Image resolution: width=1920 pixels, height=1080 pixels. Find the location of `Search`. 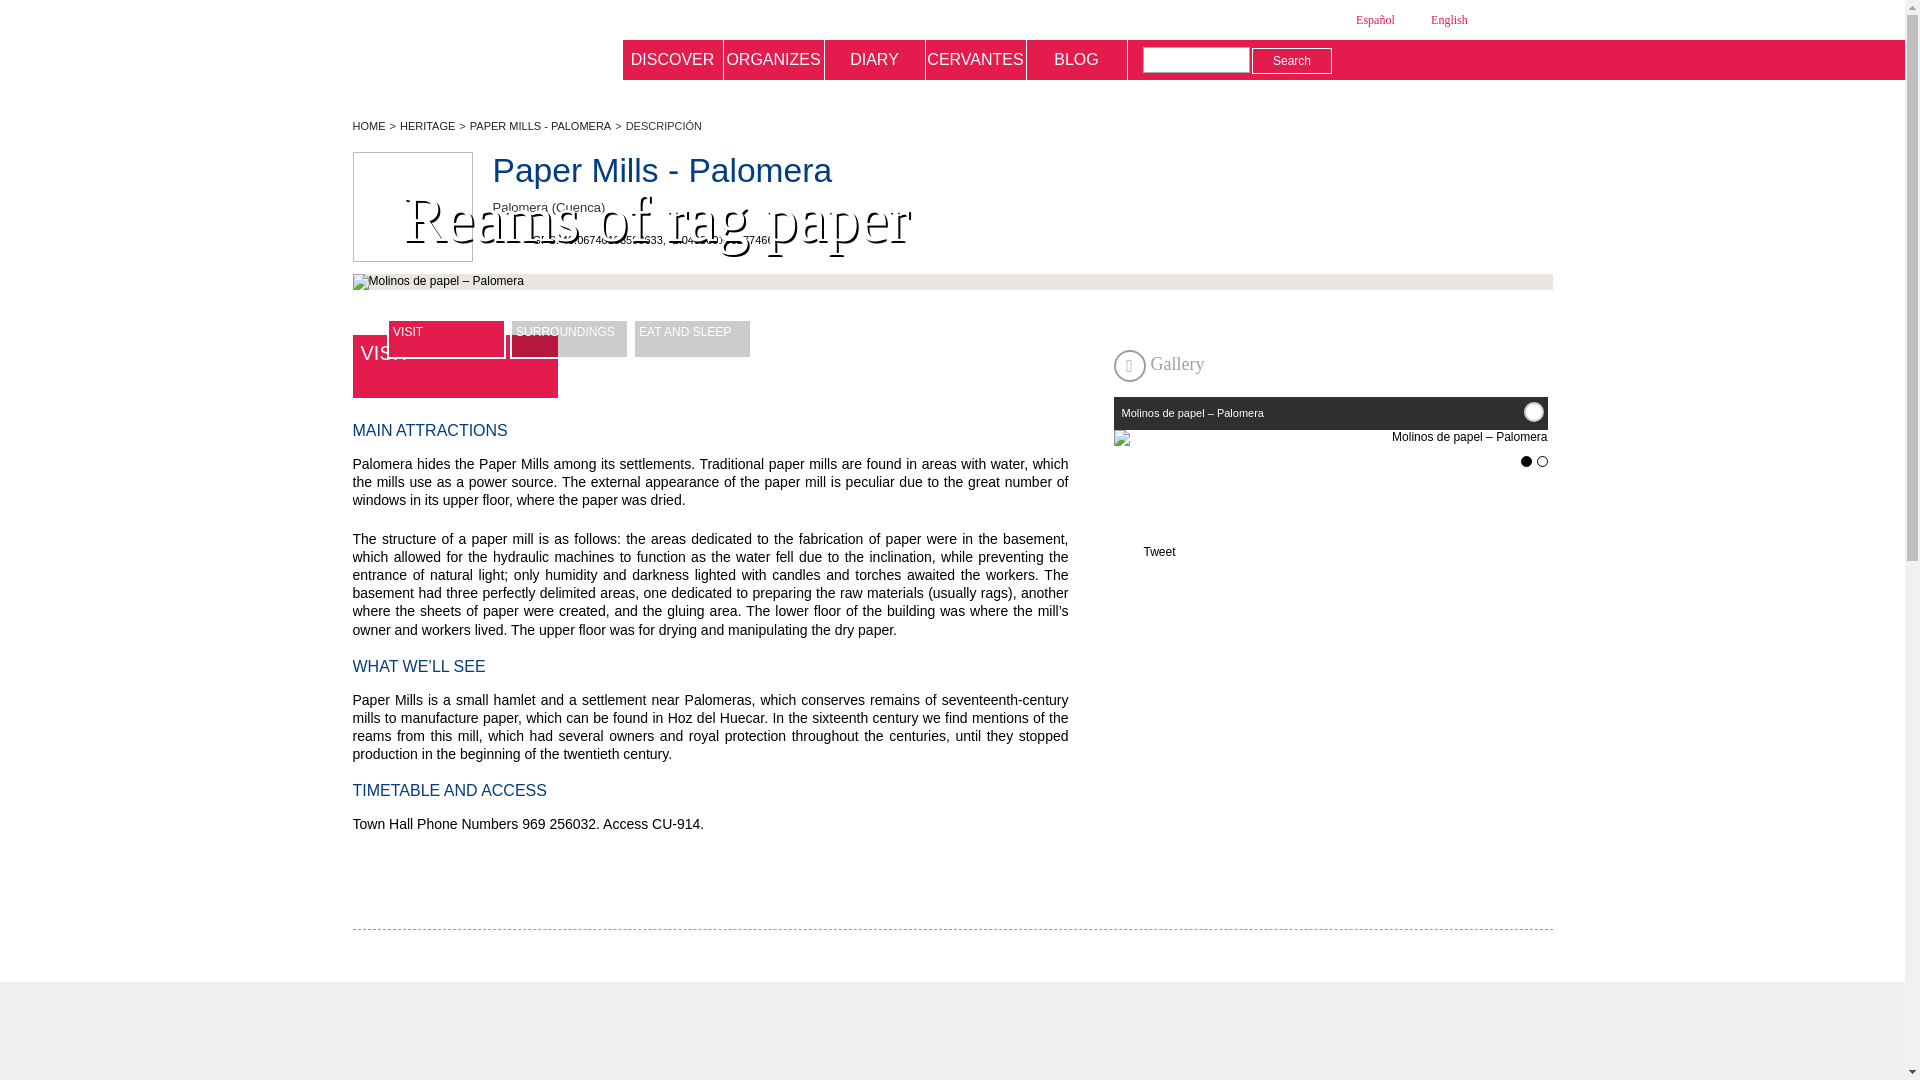

Search is located at coordinates (1292, 60).